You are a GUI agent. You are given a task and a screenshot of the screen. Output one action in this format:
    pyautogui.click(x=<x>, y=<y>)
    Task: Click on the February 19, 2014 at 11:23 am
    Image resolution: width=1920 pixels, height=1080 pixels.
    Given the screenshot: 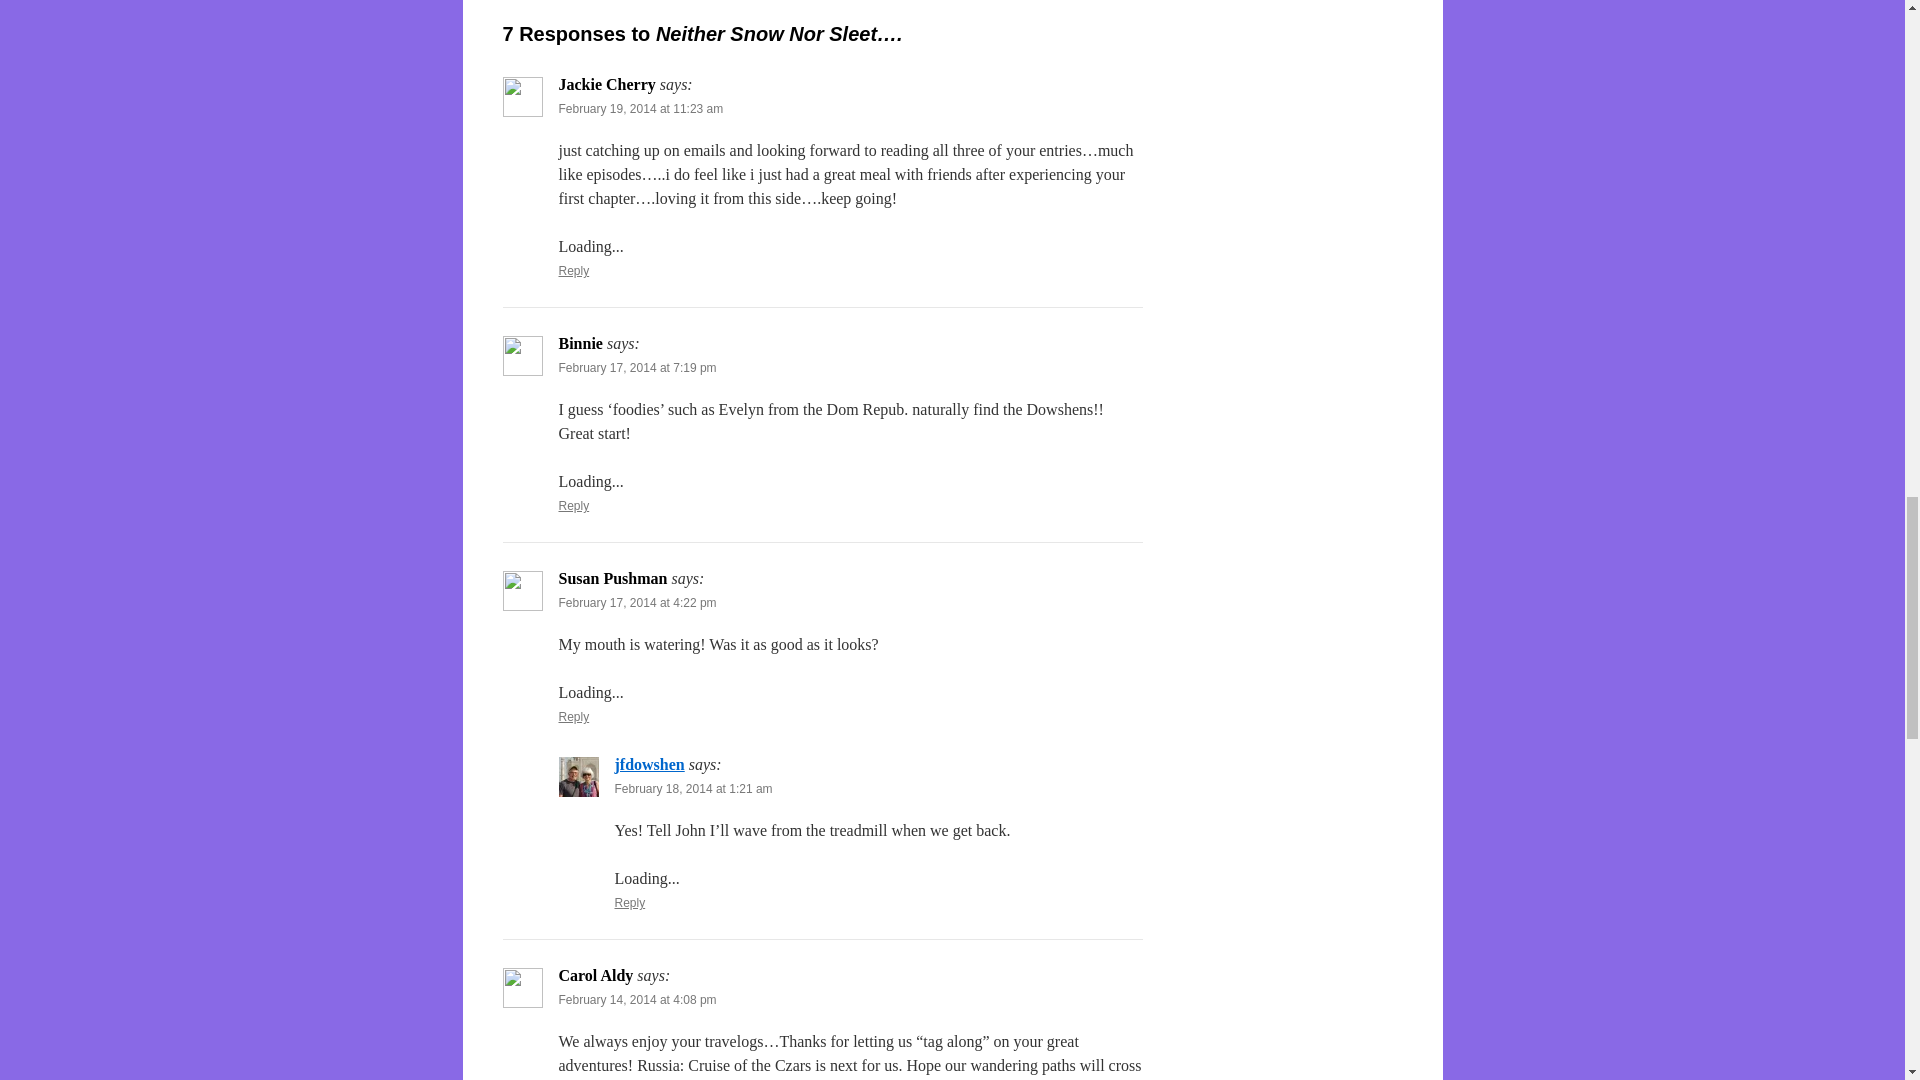 What is the action you would take?
    pyautogui.click(x=640, y=108)
    